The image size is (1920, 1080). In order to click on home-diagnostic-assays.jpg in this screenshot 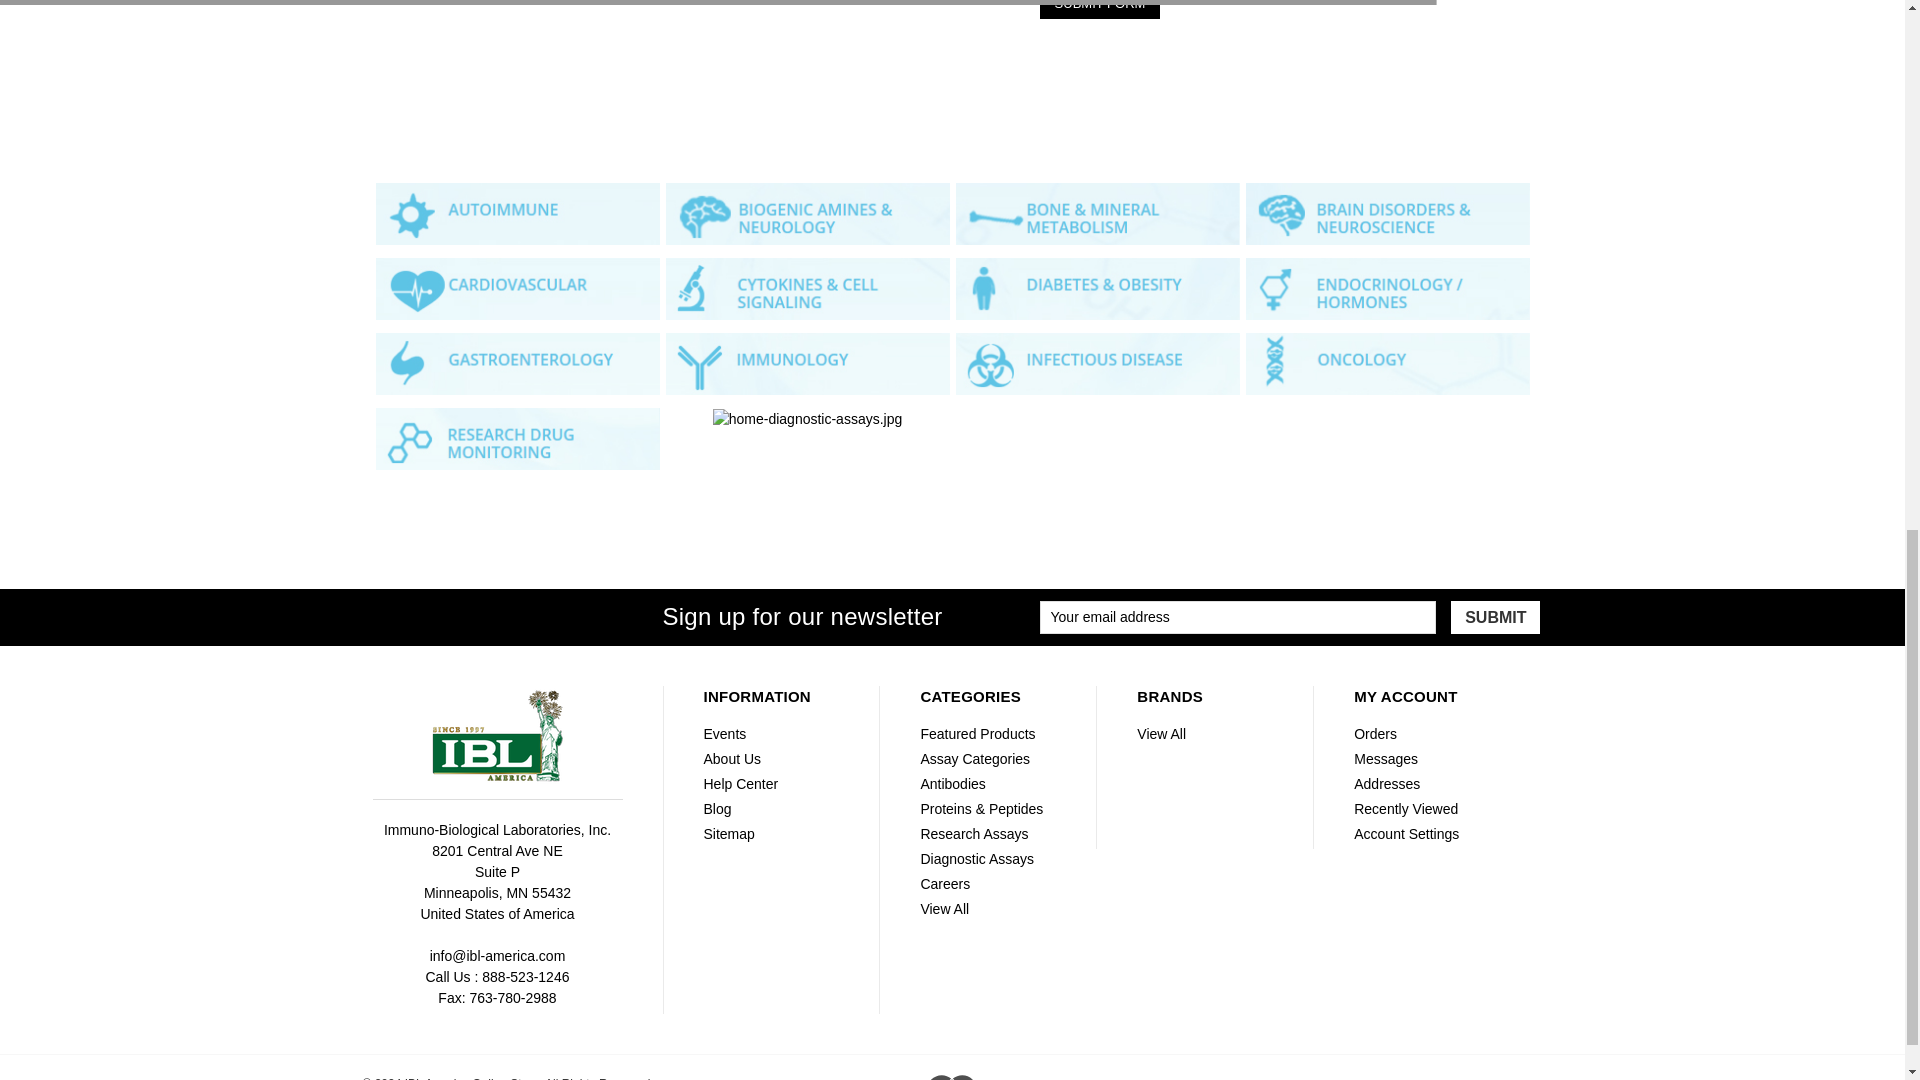, I will do `click(1098, 288)`.